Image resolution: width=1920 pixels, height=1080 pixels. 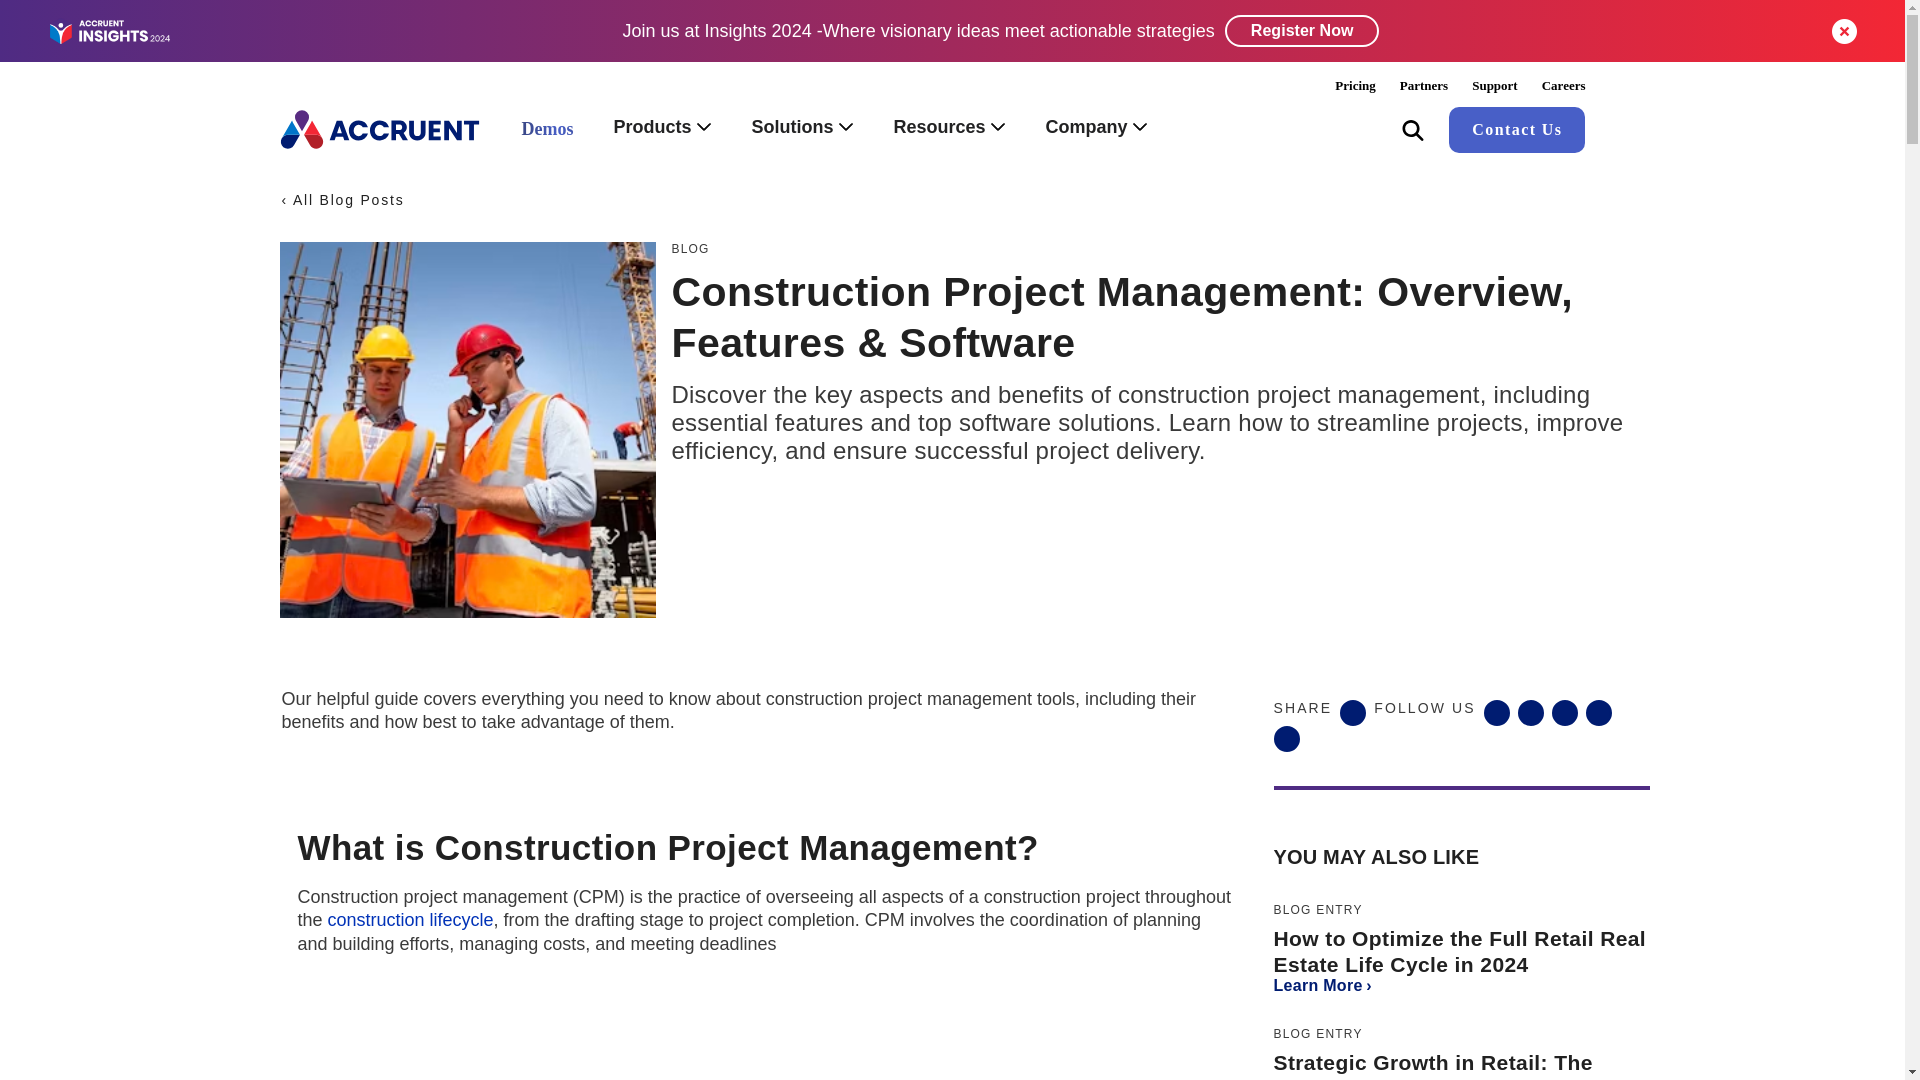 I want to click on Careers, so click(x=1564, y=84).